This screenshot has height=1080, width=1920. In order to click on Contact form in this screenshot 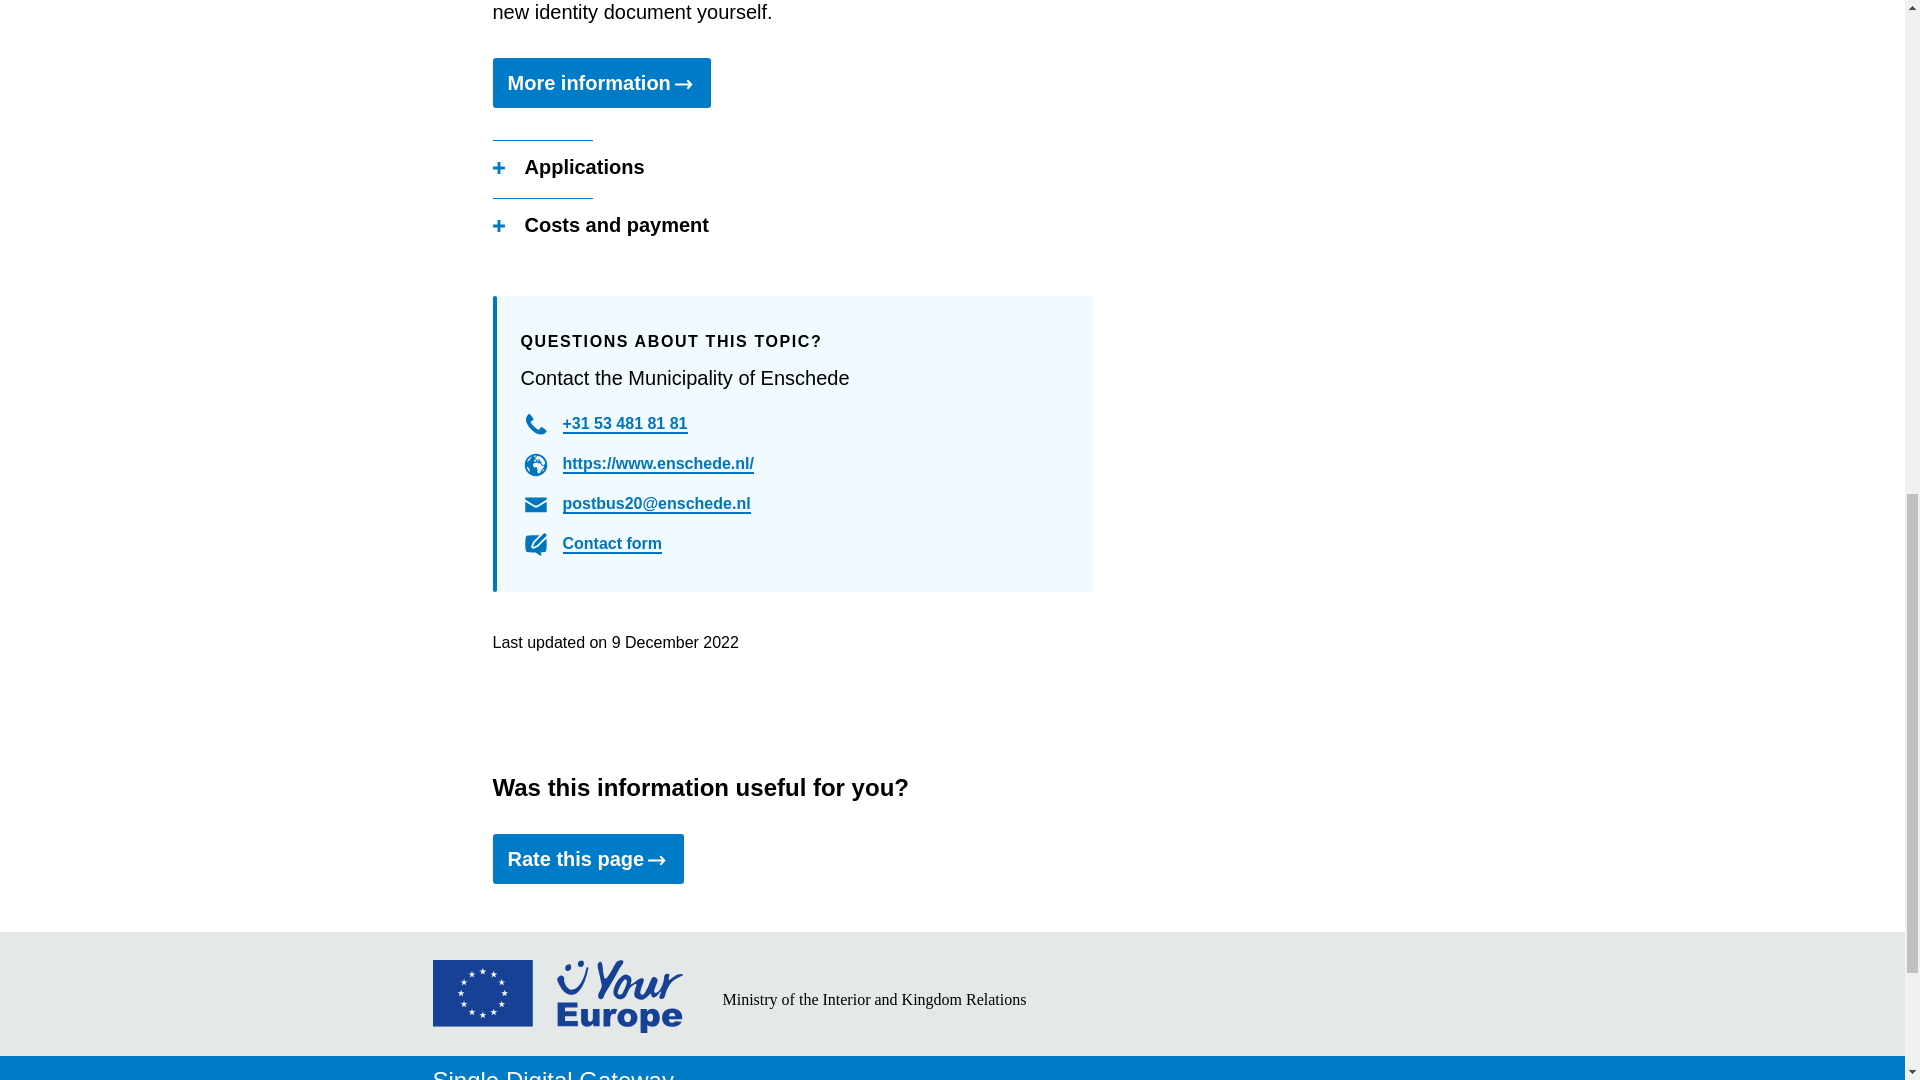, I will do `click(612, 544)`.